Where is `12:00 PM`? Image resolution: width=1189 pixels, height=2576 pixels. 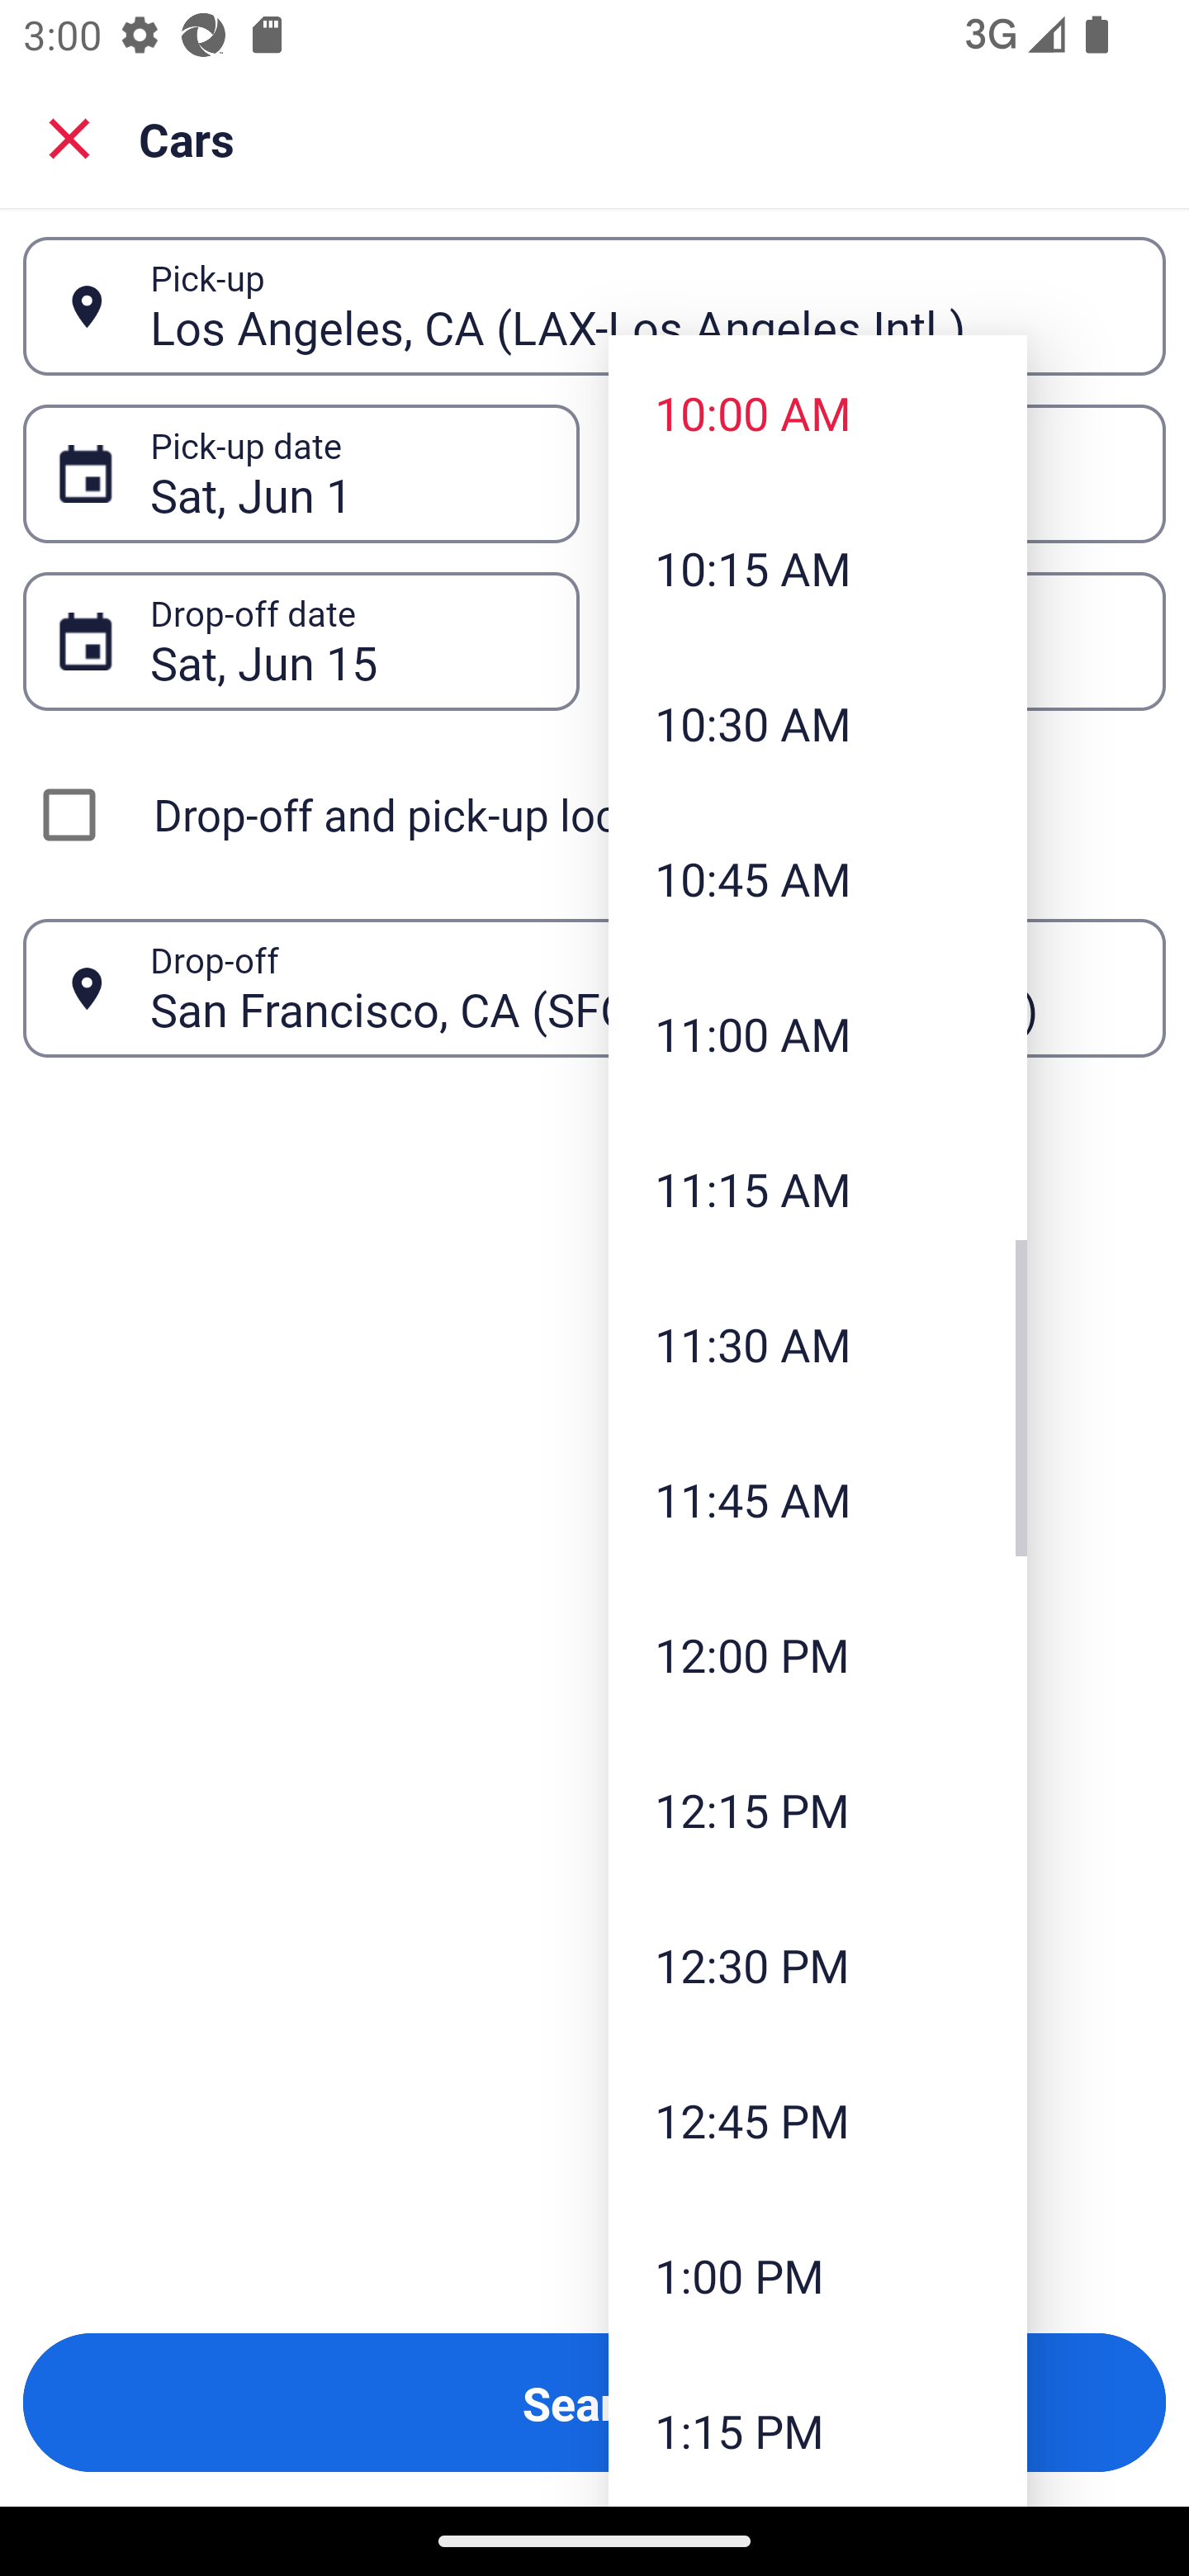
12:00 PM is located at coordinates (817, 1653).